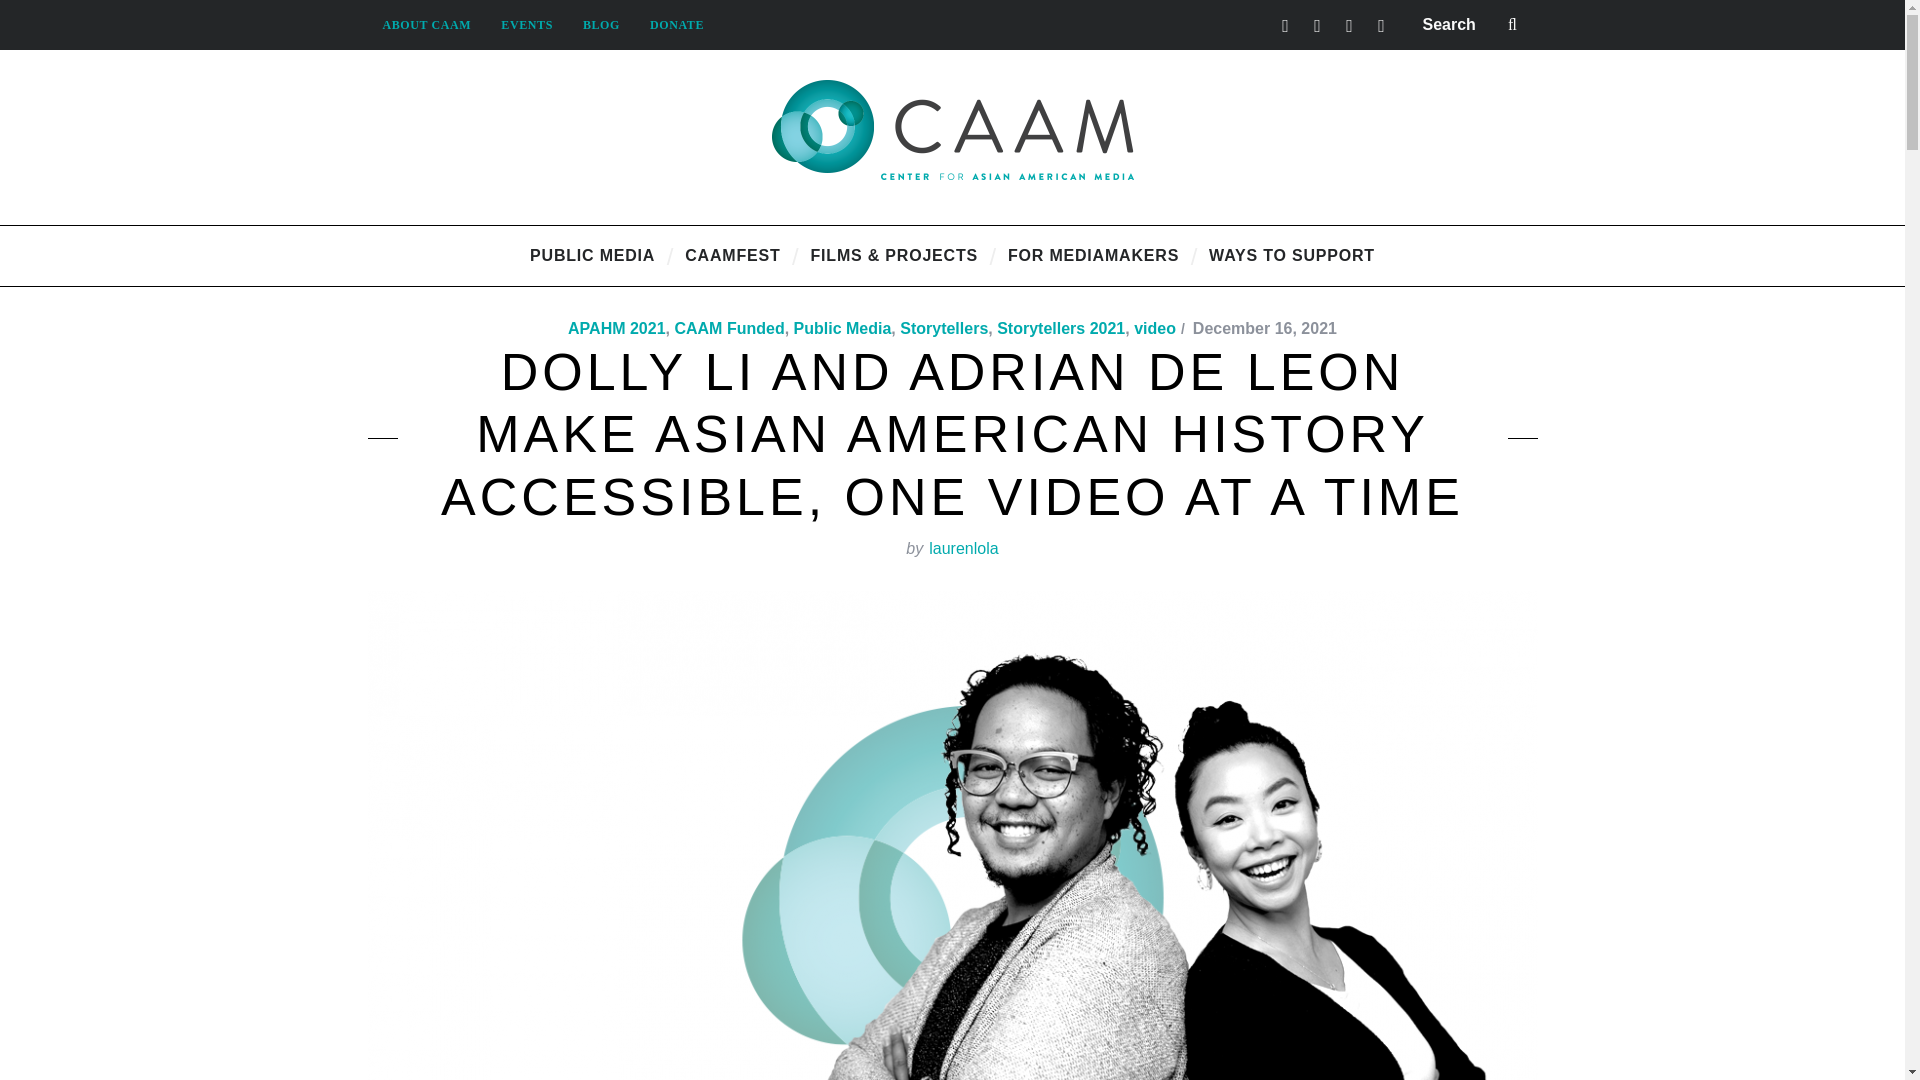  I want to click on CAAMFEST, so click(732, 256).